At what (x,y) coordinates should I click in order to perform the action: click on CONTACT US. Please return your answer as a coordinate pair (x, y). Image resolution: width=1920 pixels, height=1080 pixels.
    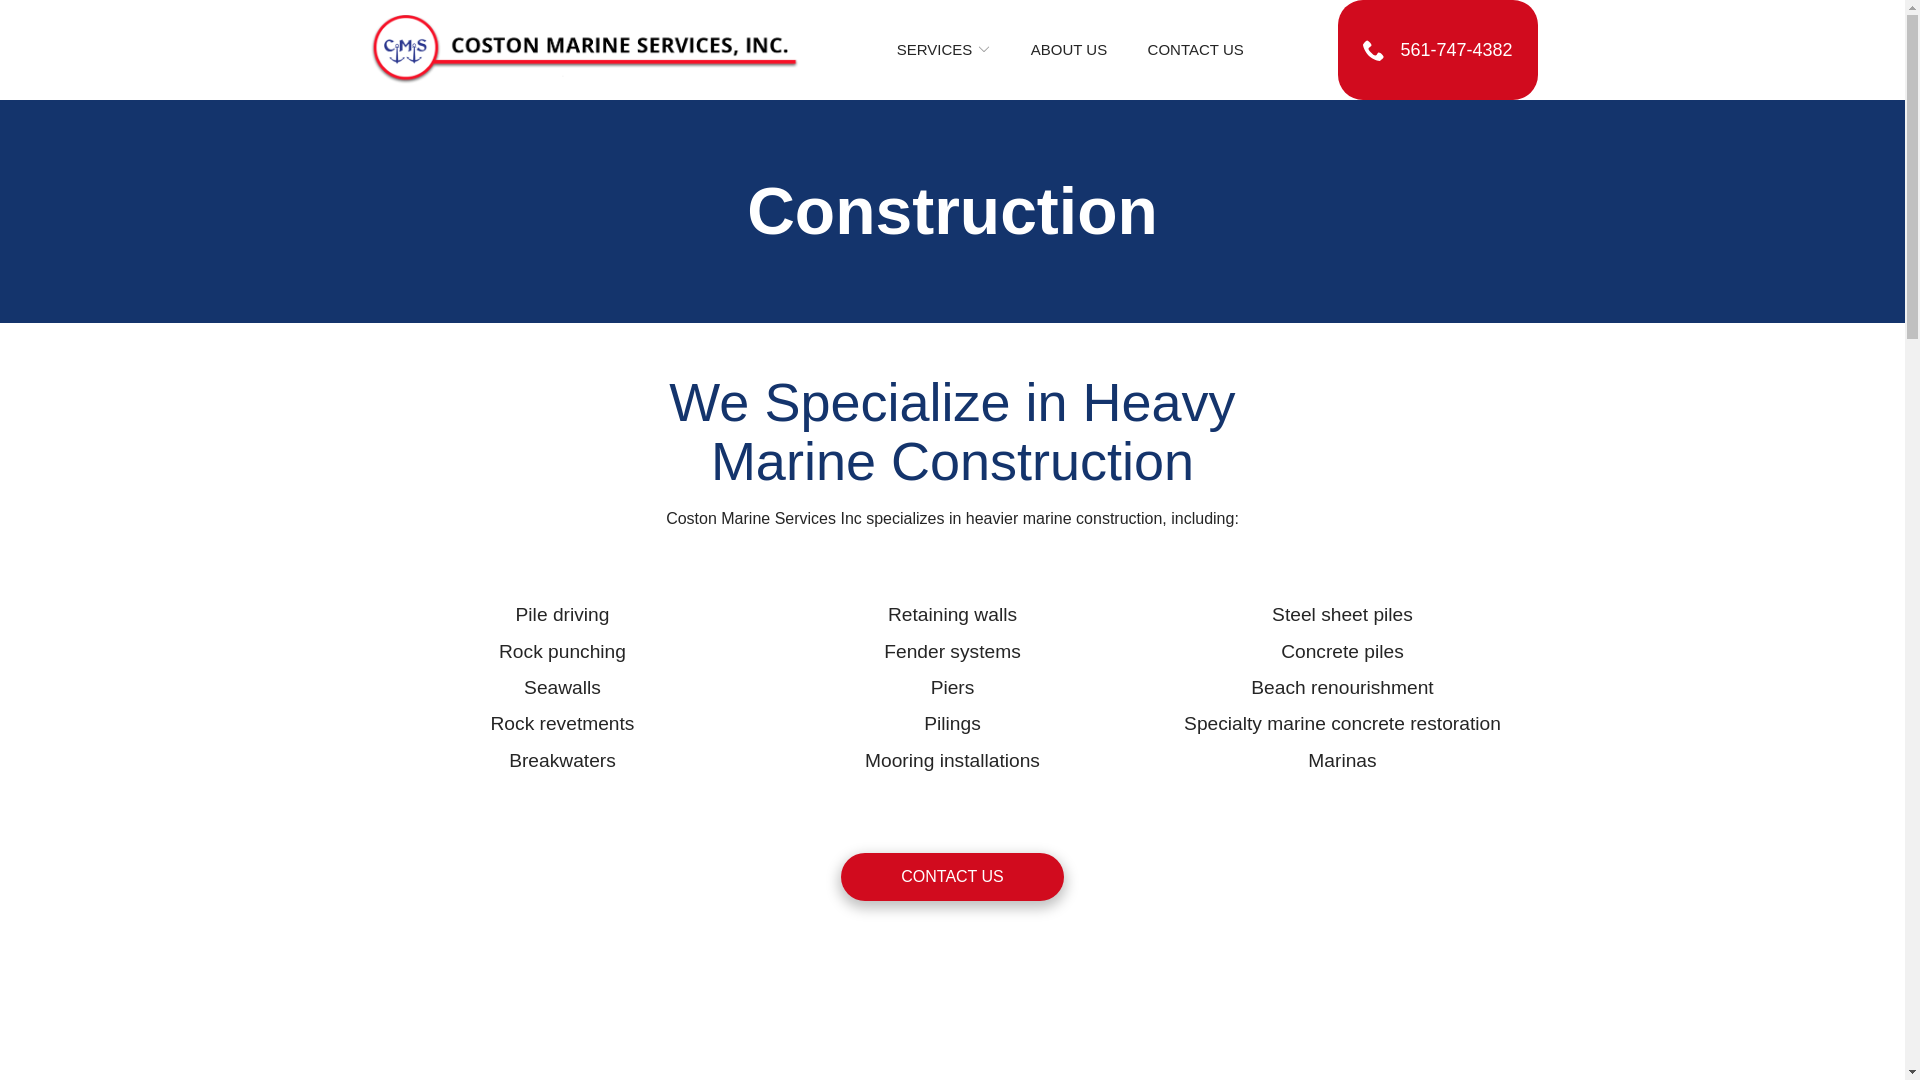
    Looking at the image, I should click on (952, 876).